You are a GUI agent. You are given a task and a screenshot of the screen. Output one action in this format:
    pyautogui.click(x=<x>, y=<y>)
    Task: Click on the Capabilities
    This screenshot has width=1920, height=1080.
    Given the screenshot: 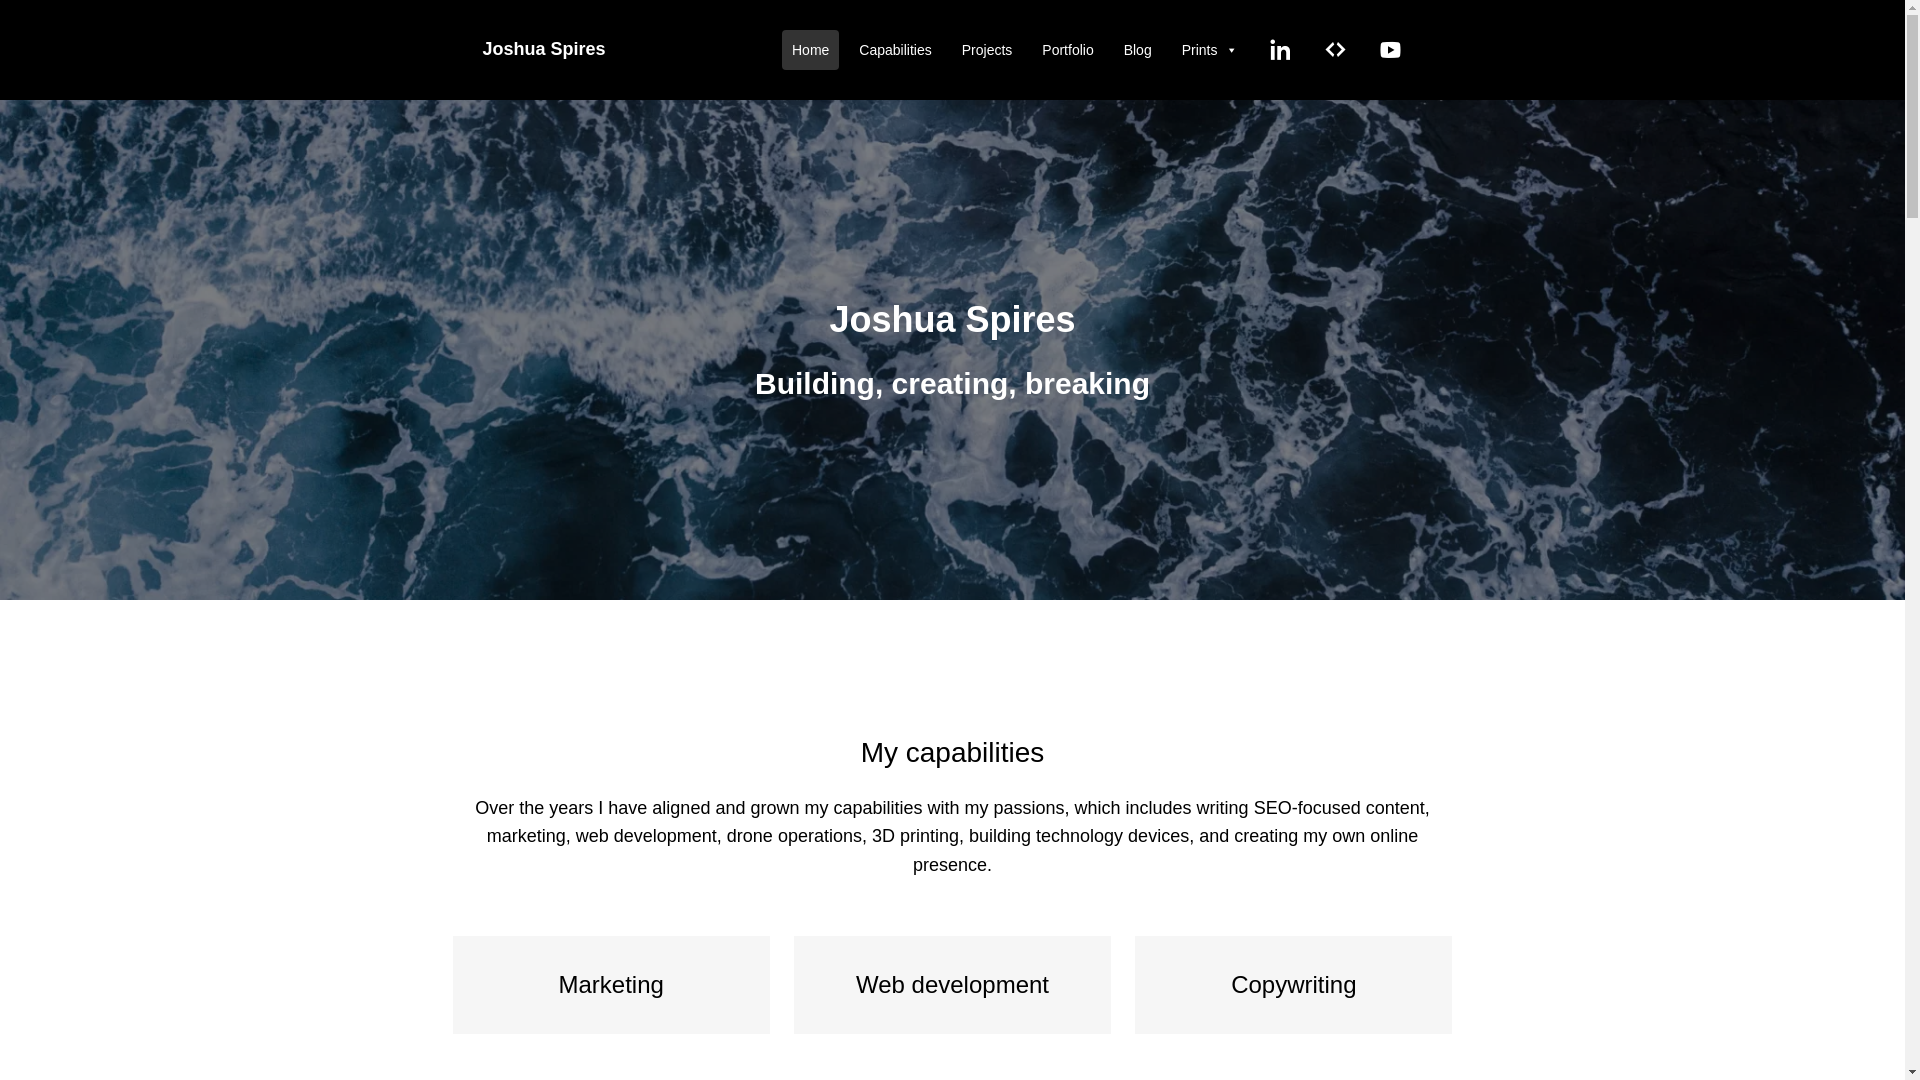 What is the action you would take?
    pyautogui.click(x=895, y=50)
    